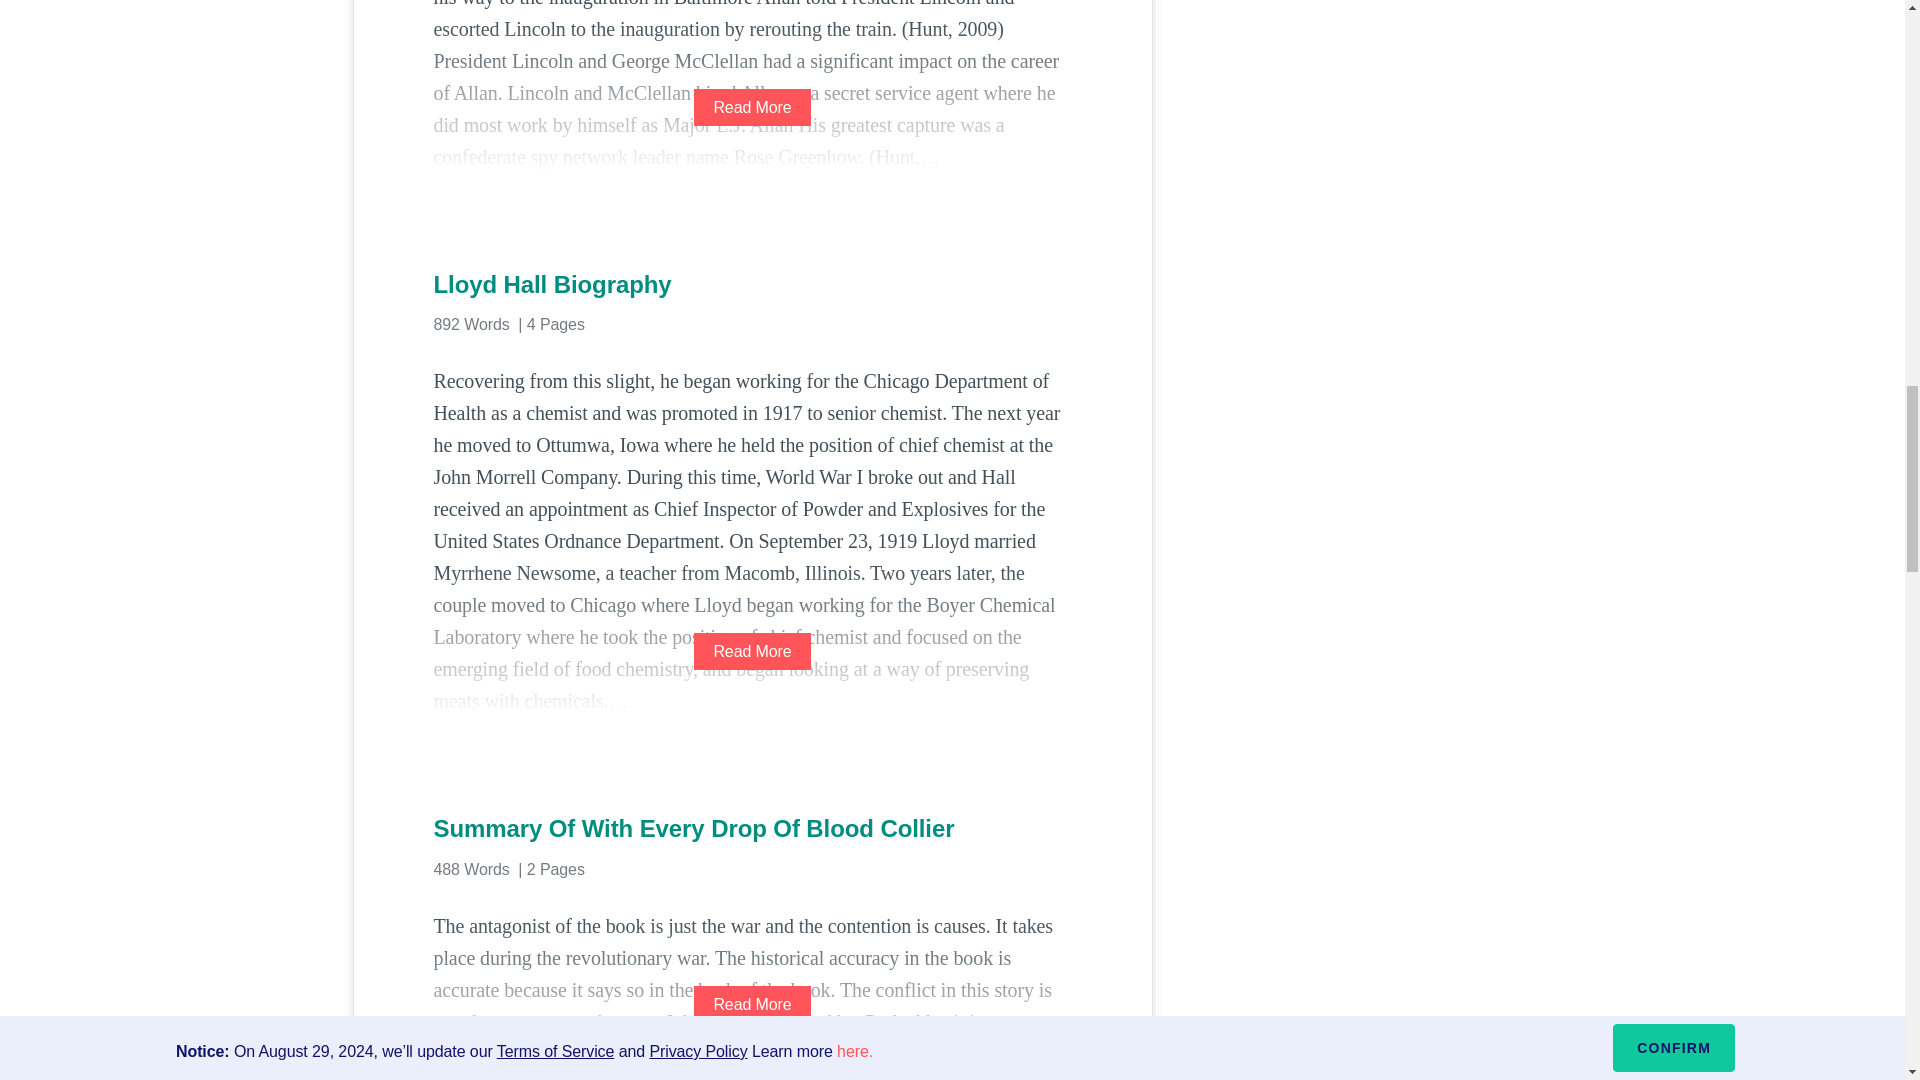 This screenshot has height=1080, width=1920. Describe the element at coordinates (752, 650) in the screenshot. I see `Read More` at that location.